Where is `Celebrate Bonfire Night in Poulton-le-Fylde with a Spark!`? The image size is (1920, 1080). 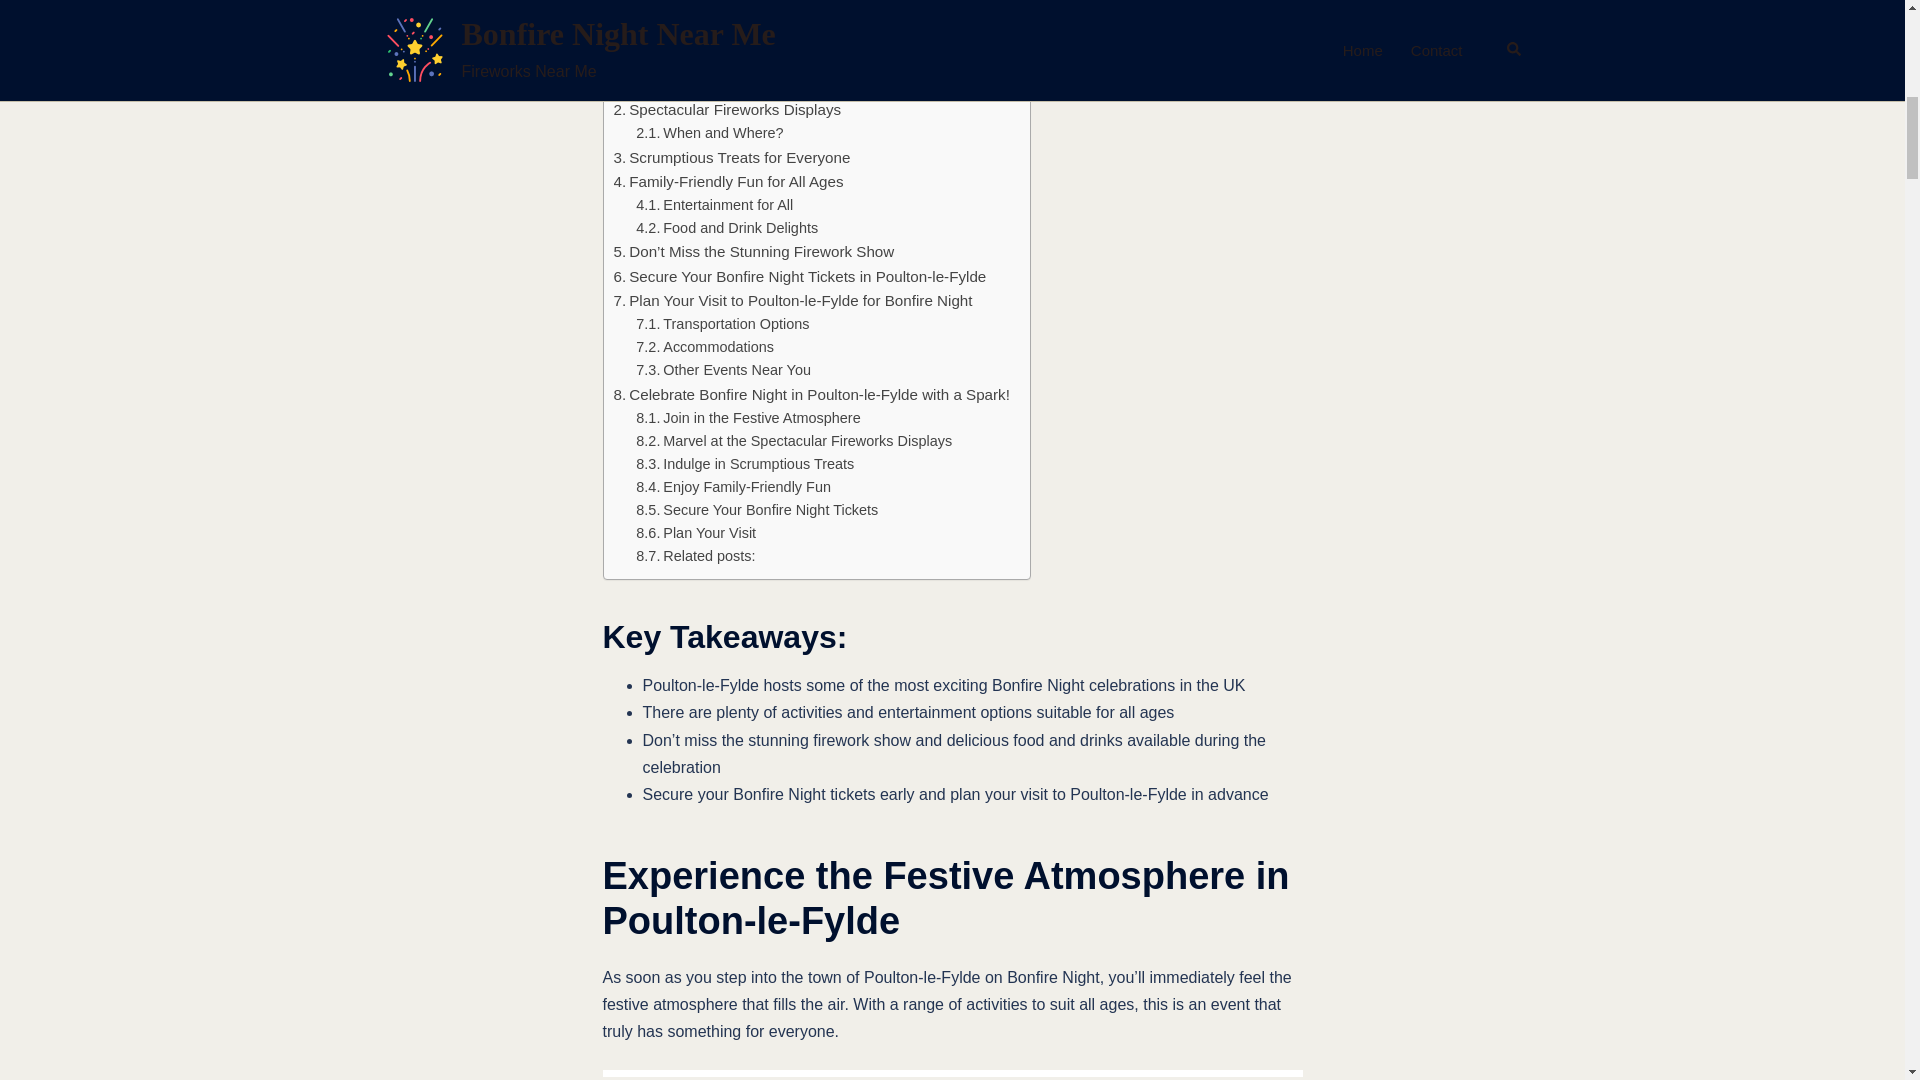
Celebrate Bonfire Night in Poulton-le-Fylde with a Spark! is located at coordinates (812, 395).